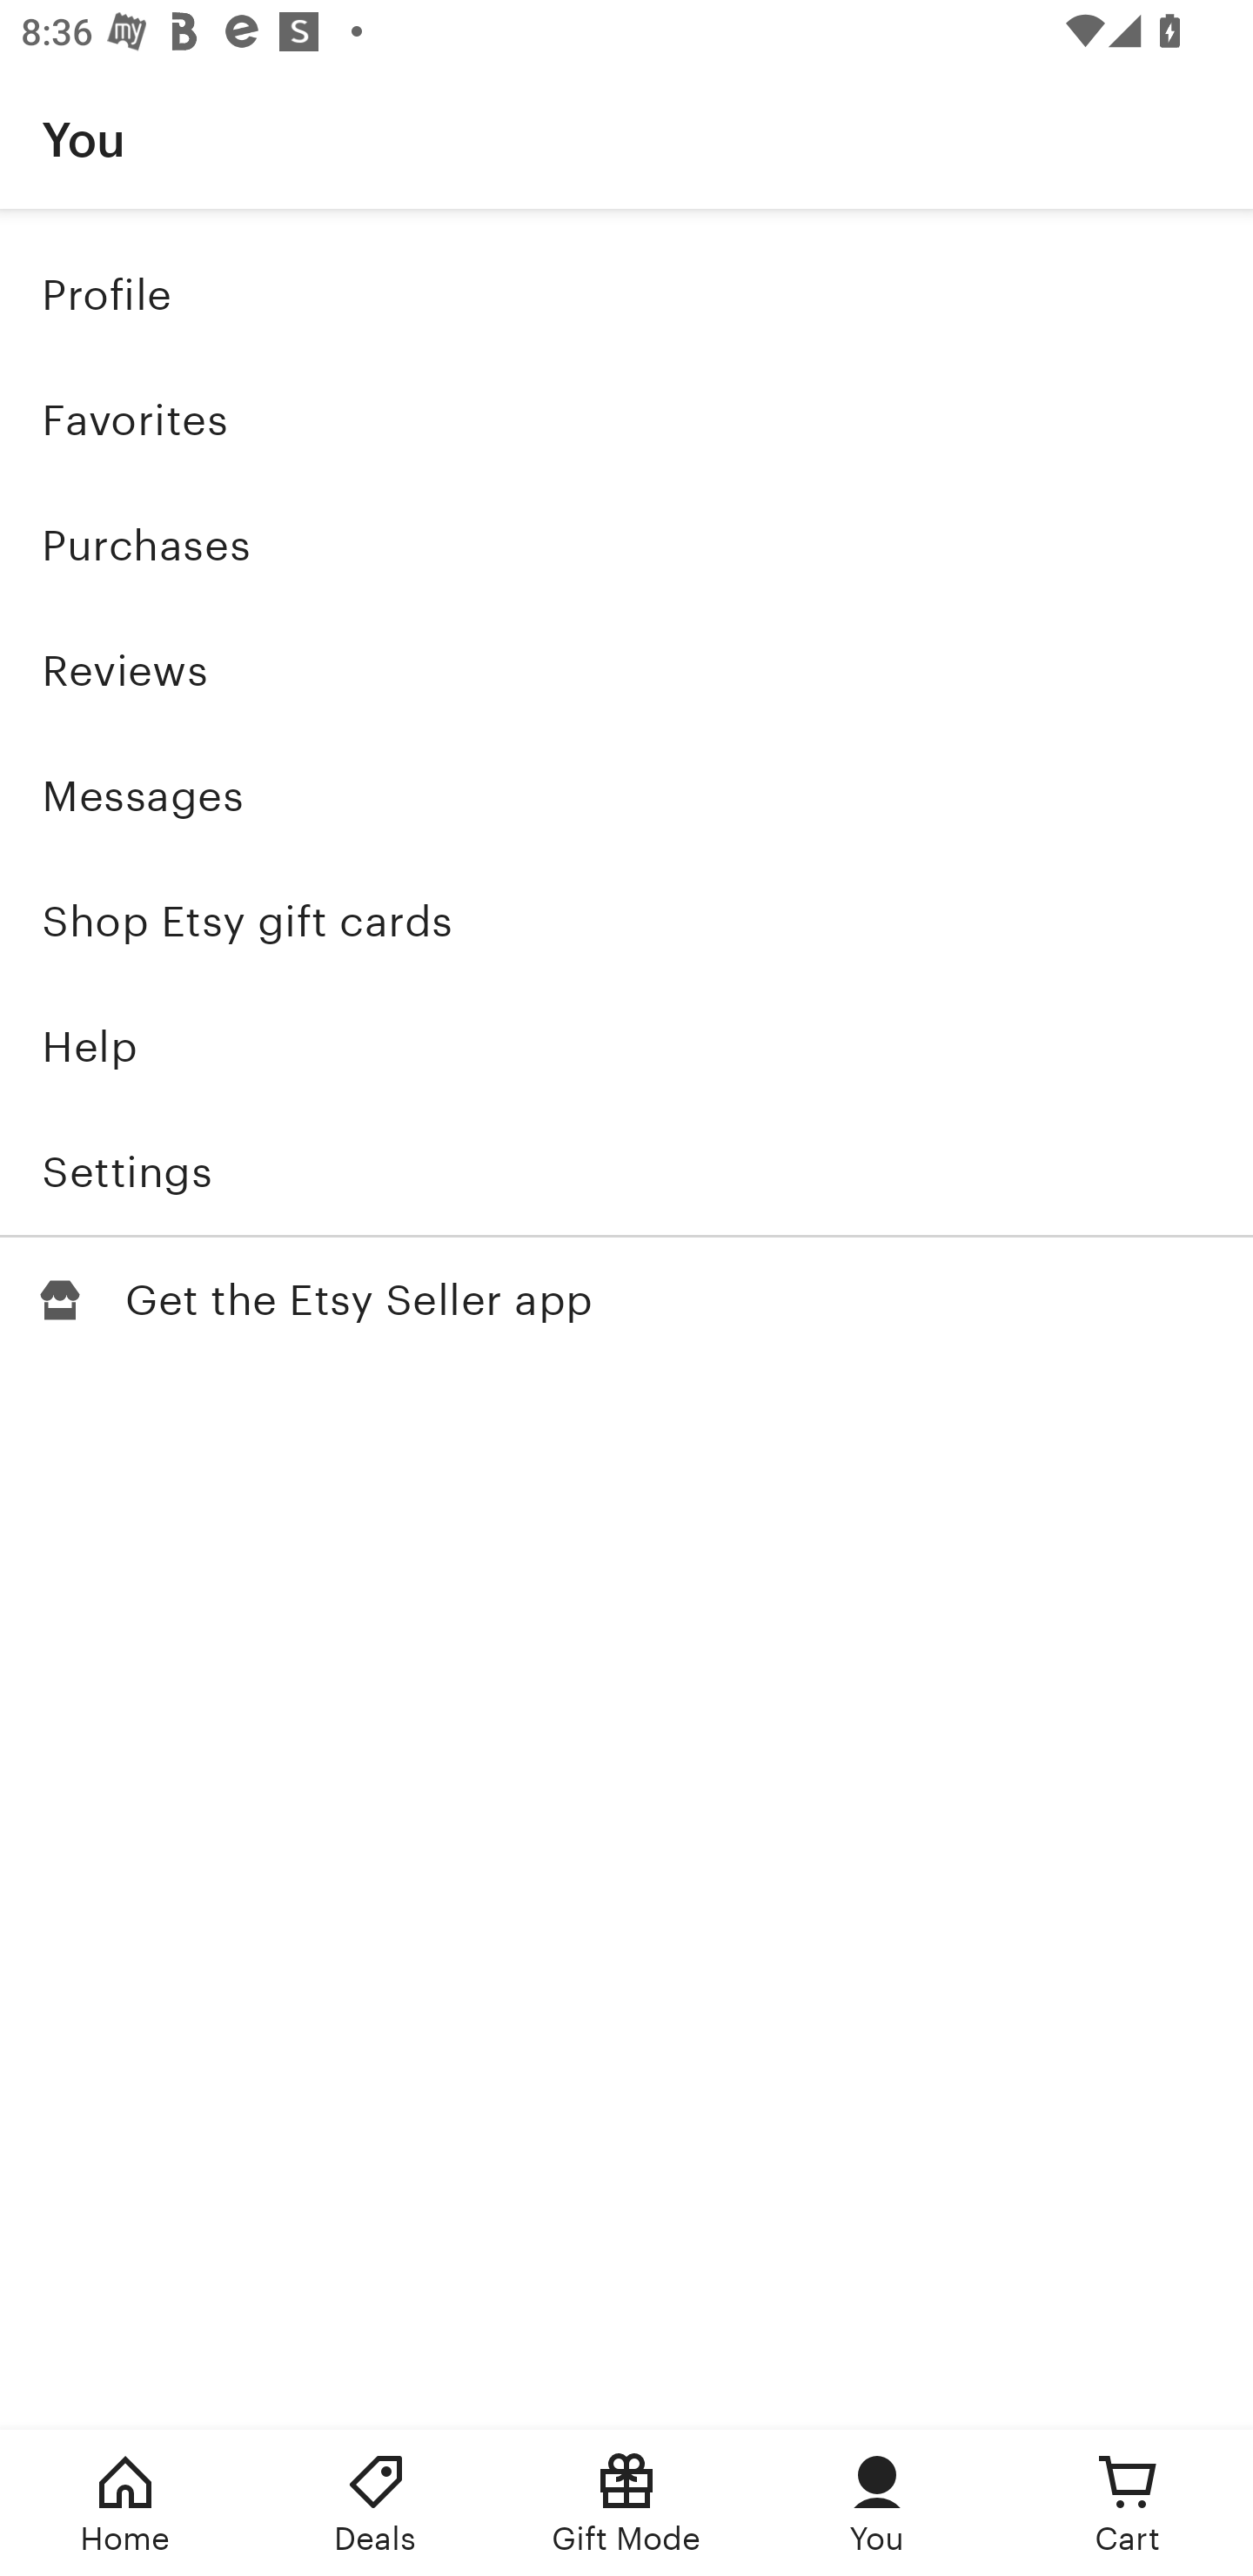 The image size is (1253, 2576). What do you see at coordinates (626, 2503) in the screenshot?
I see `Gift Mode` at bounding box center [626, 2503].